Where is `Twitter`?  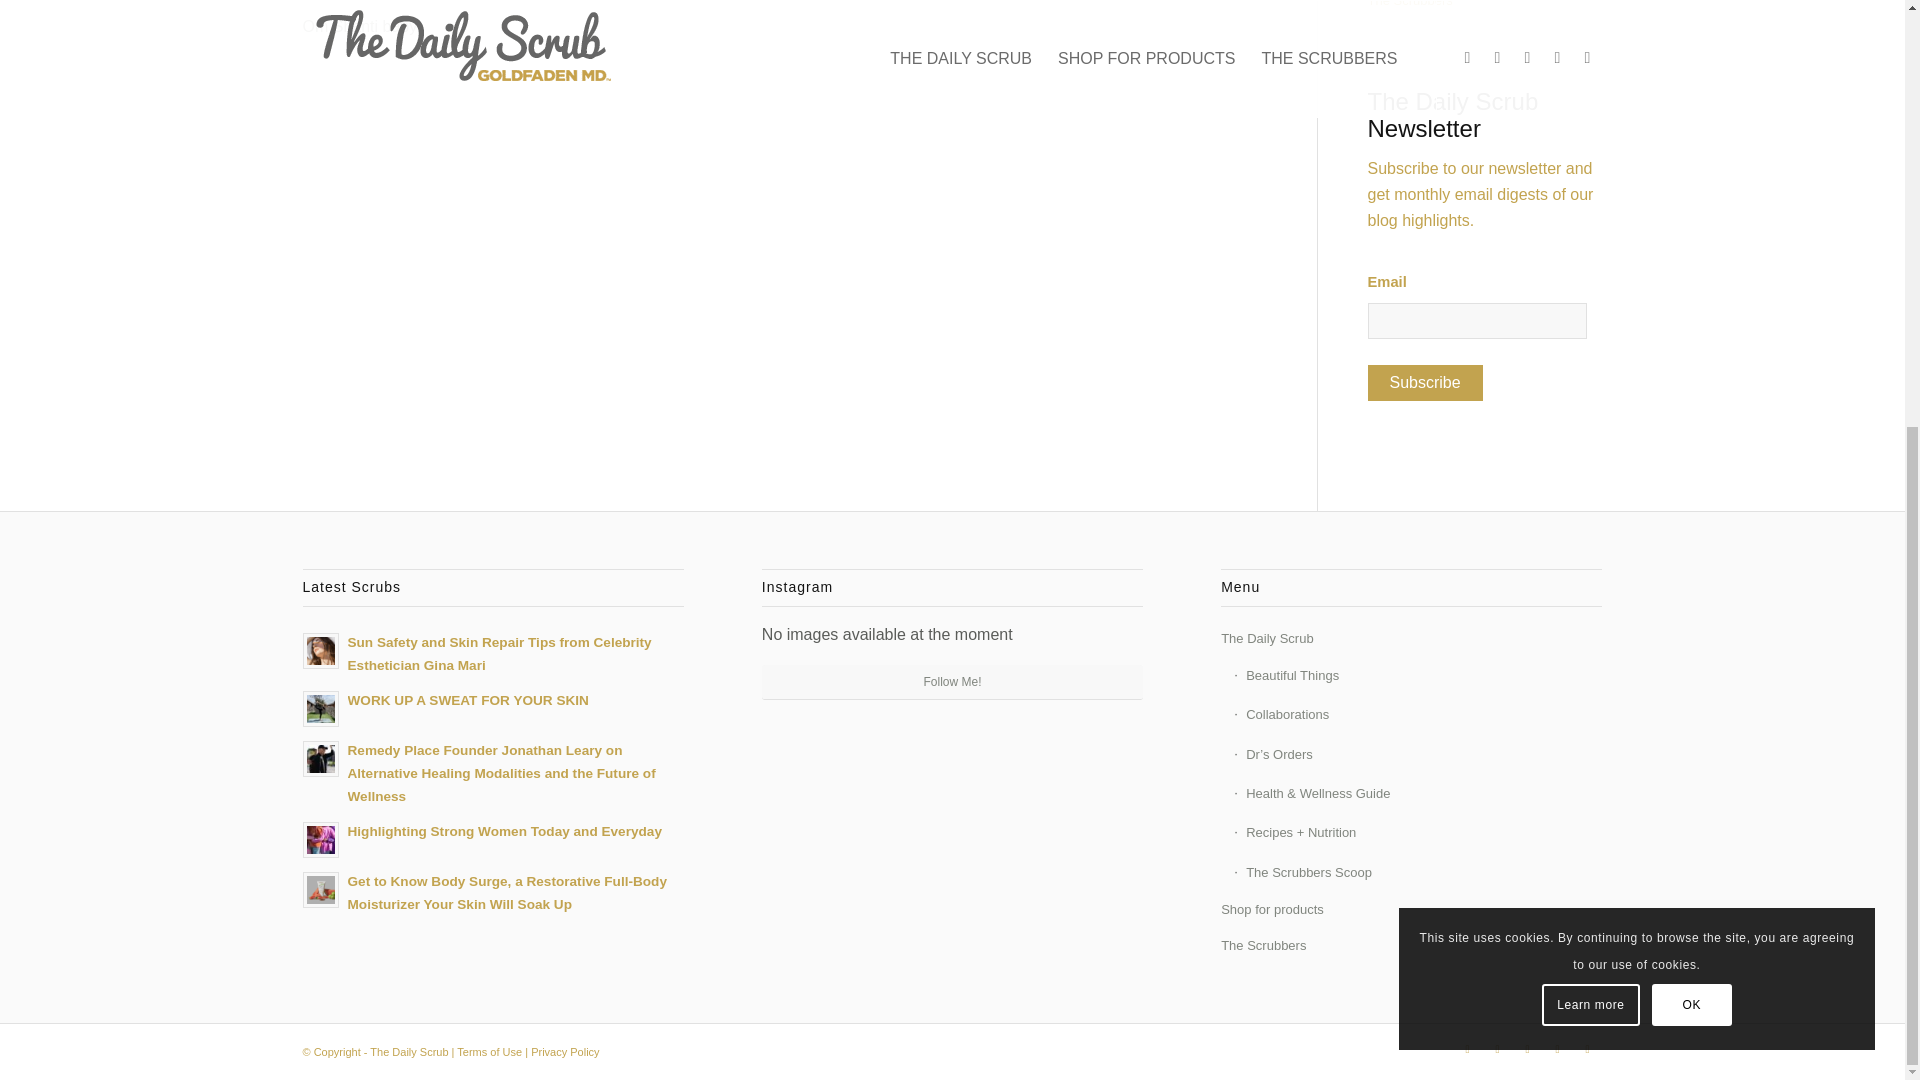 Twitter is located at coordinates (1466, 1048).